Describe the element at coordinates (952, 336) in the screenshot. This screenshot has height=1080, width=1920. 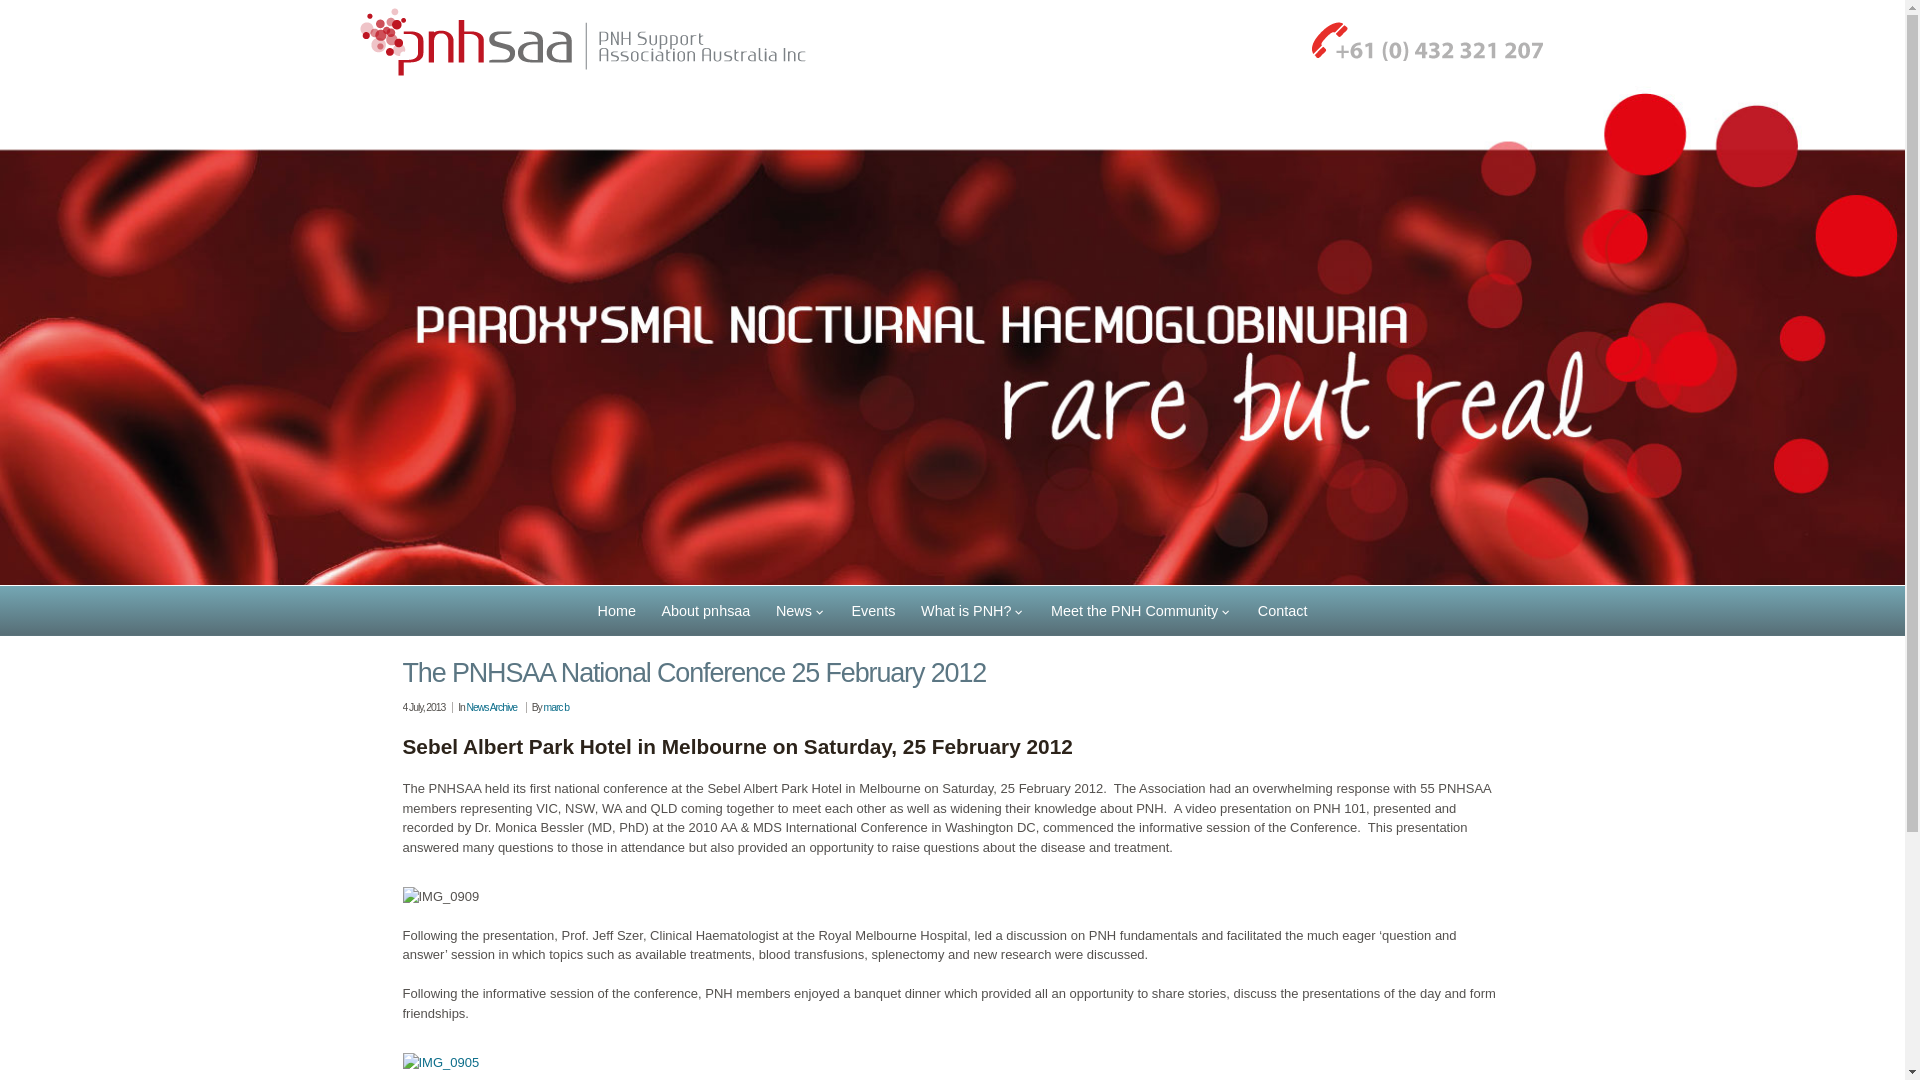
I see `Return to homepage` at that location.